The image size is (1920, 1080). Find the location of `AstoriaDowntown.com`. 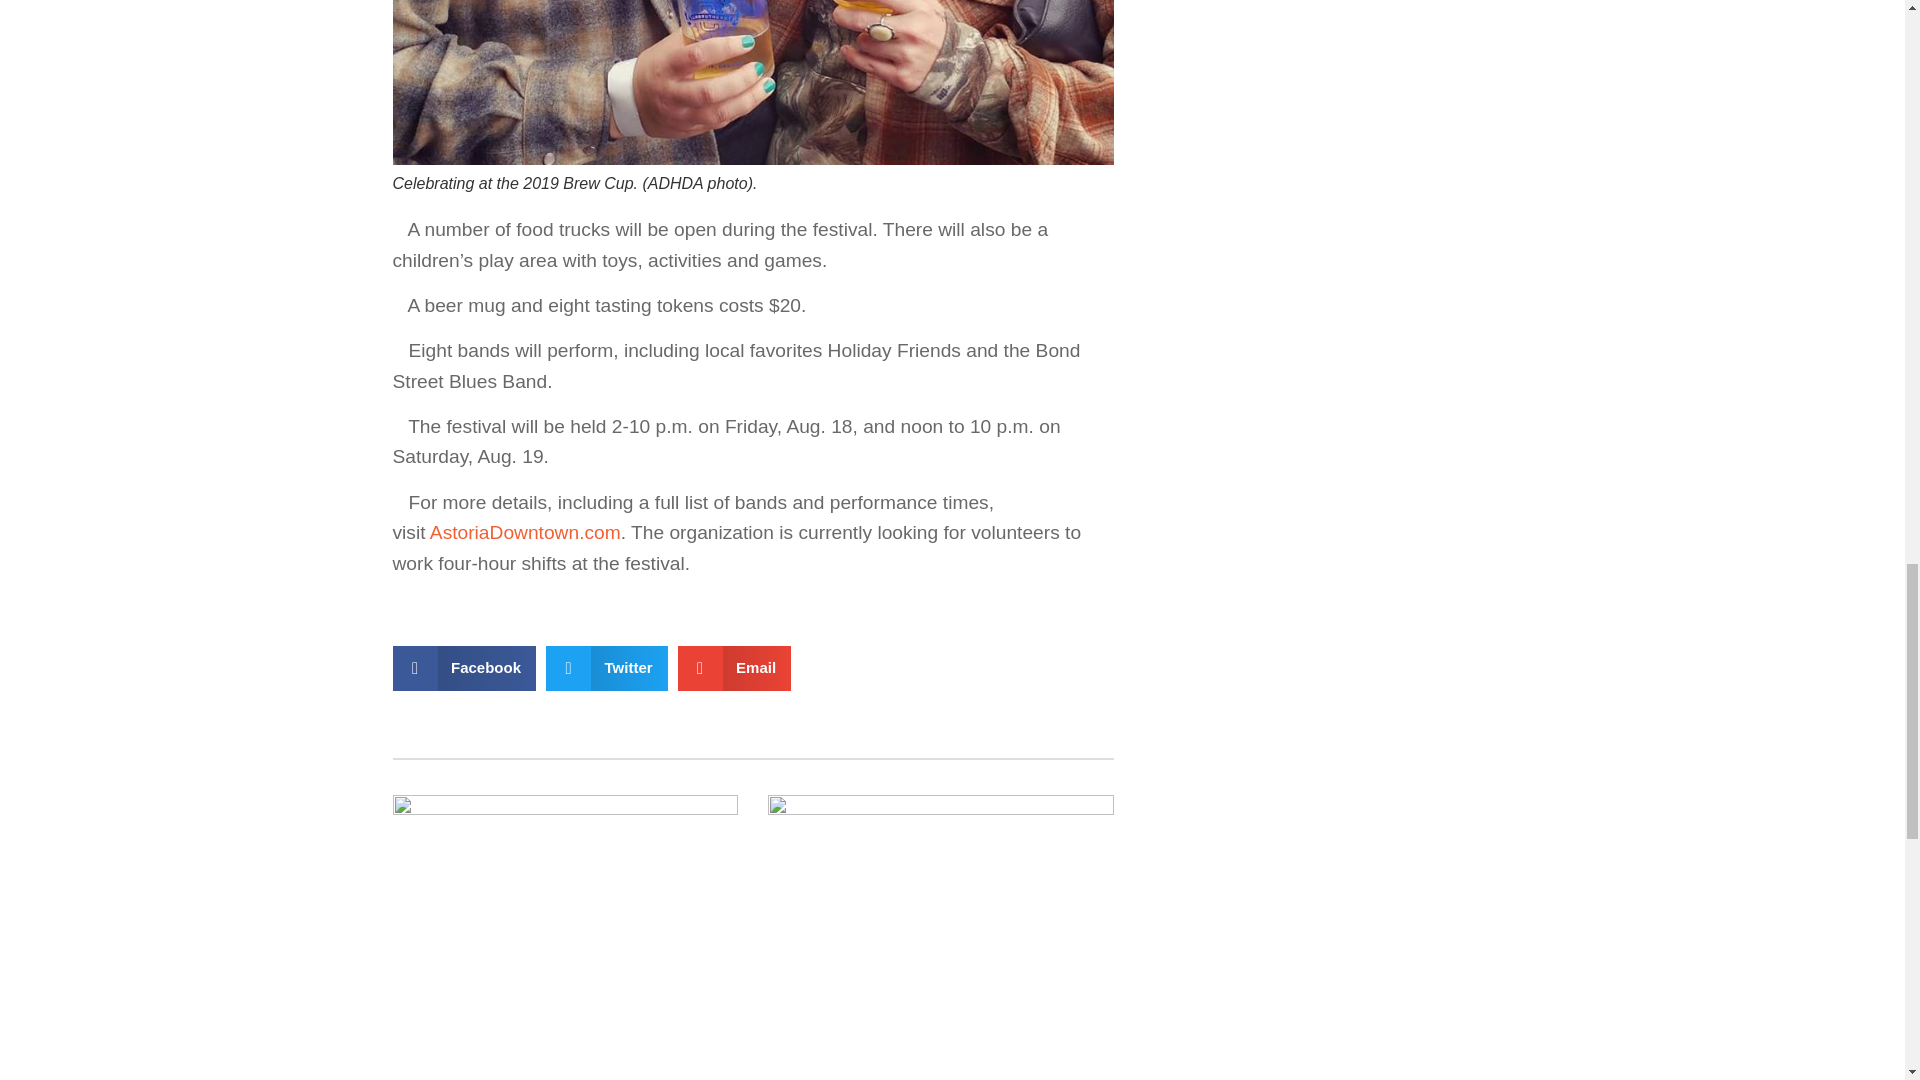

AstoriaDowntown.com is located at coordinates (525, 532).